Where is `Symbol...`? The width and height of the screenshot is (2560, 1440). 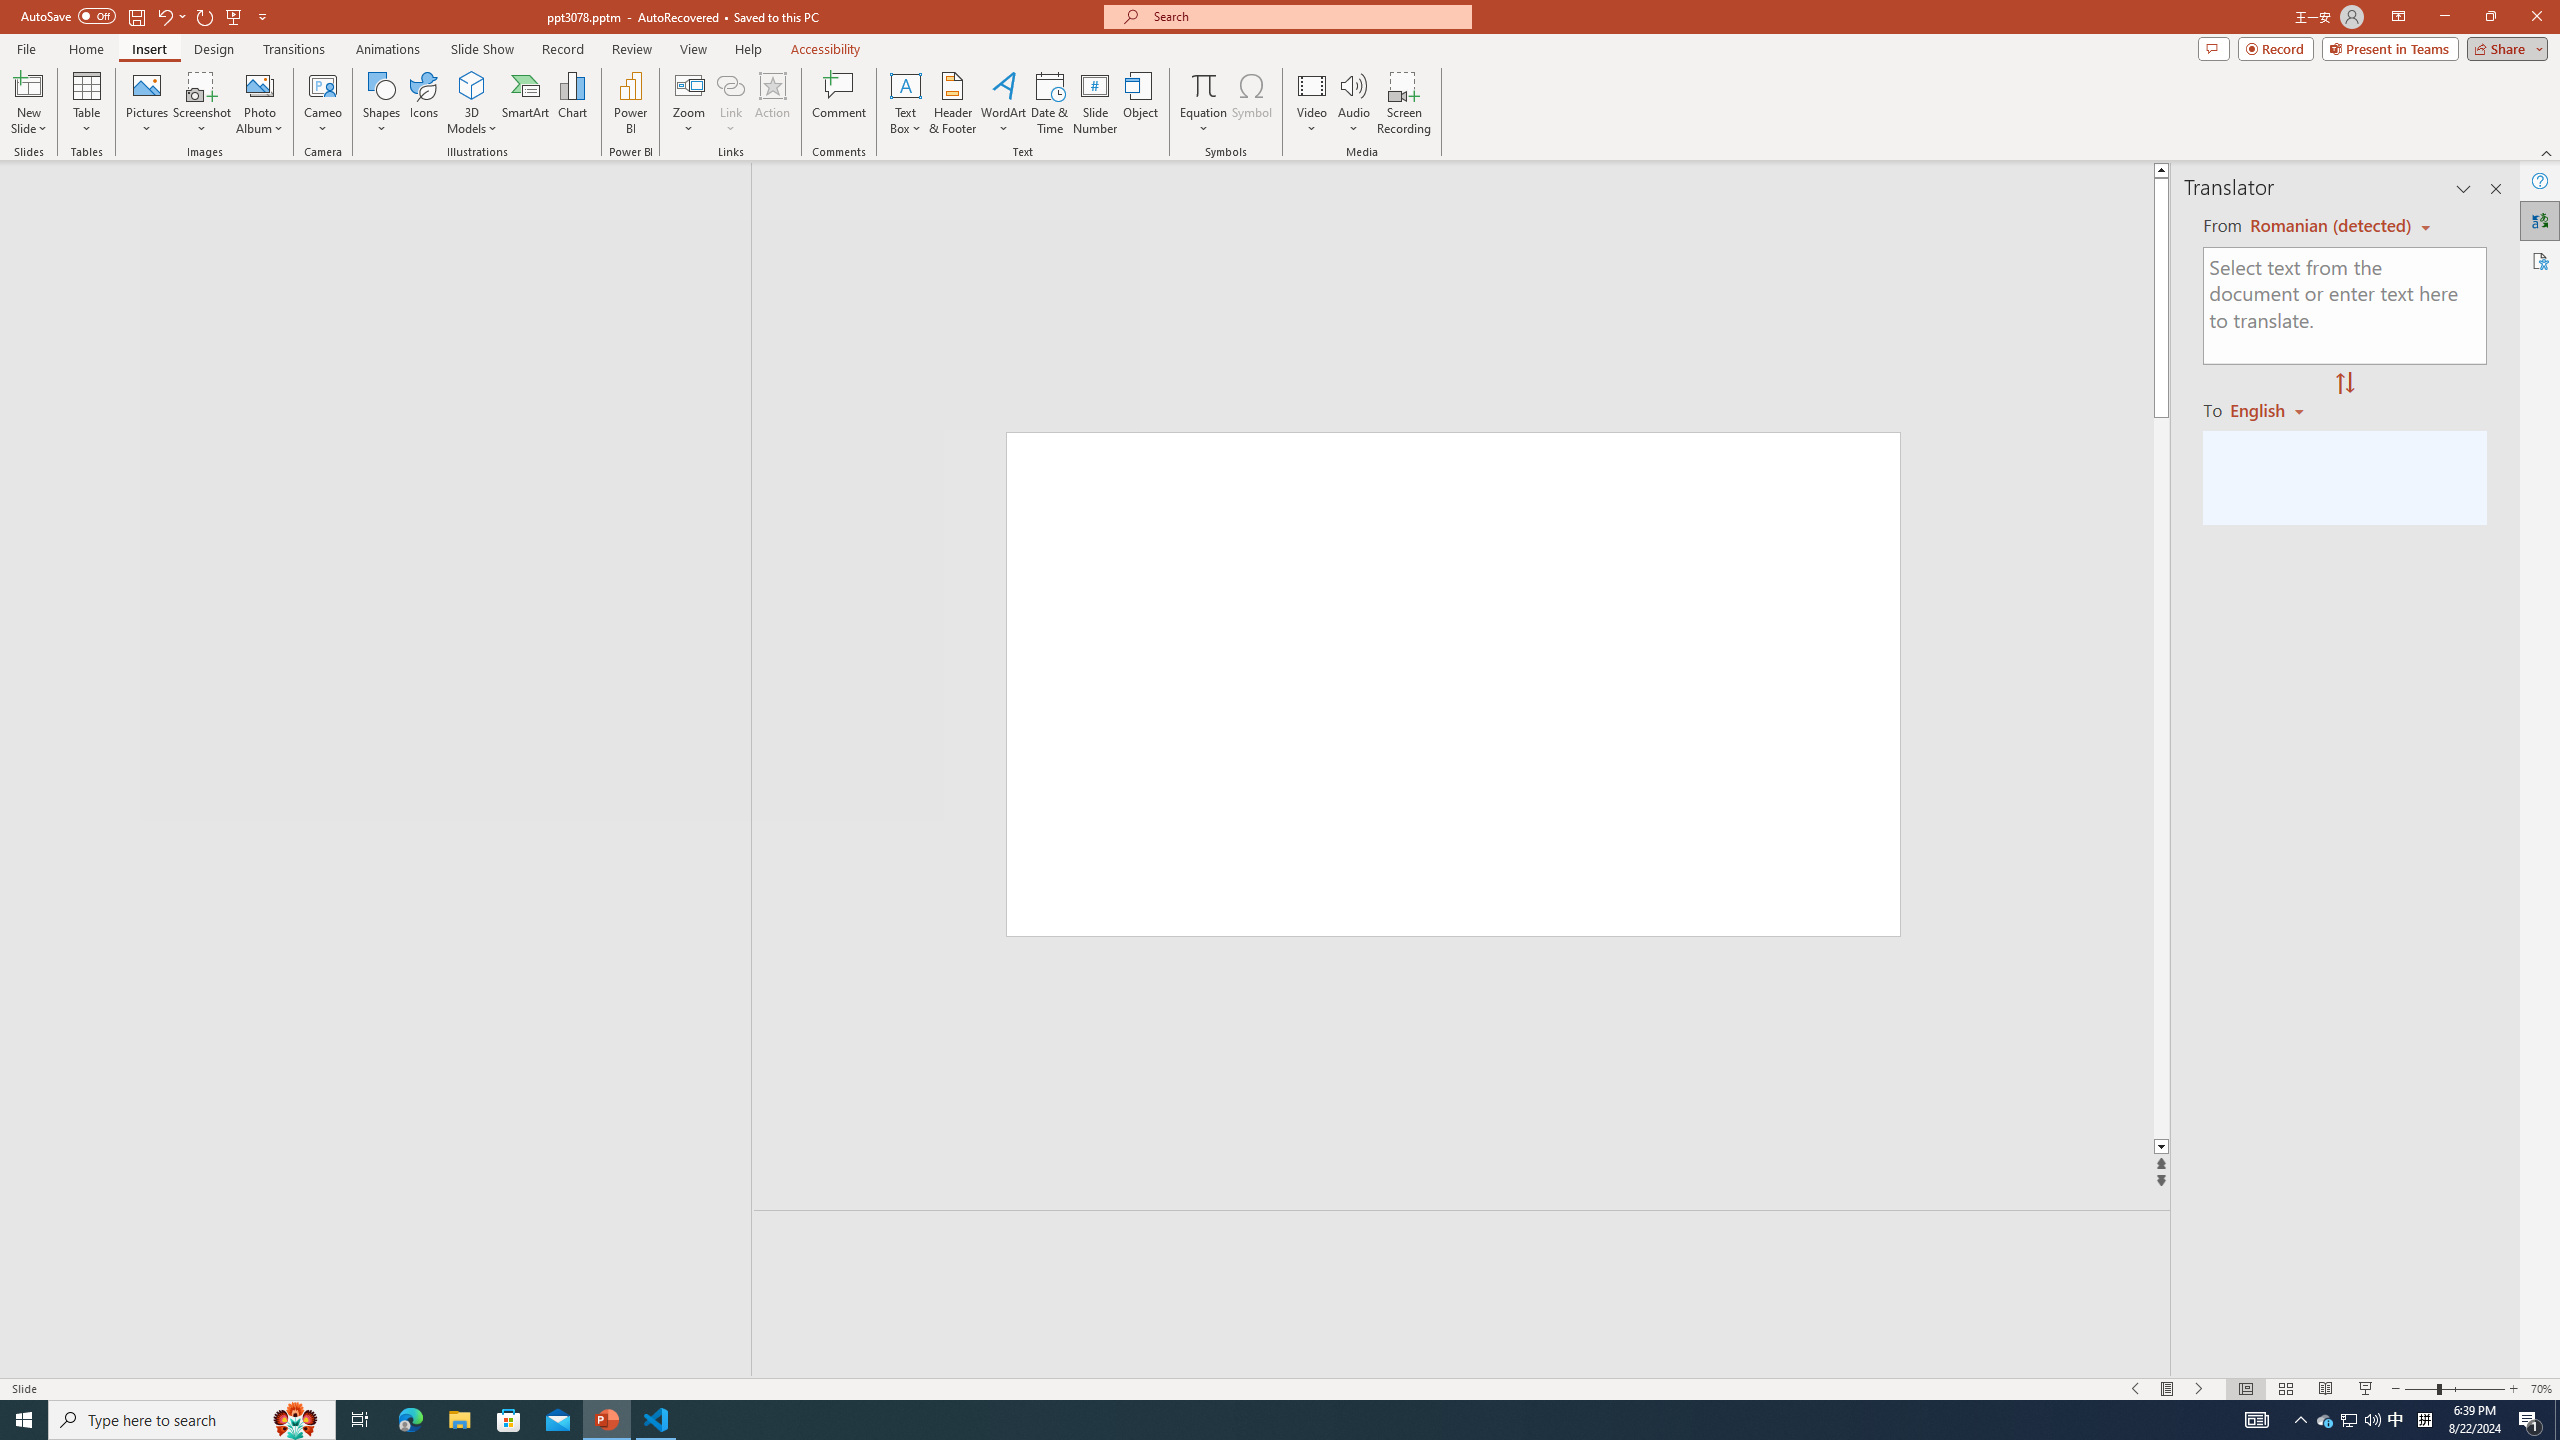
Symbol... is located at coordinates (1251, 103).